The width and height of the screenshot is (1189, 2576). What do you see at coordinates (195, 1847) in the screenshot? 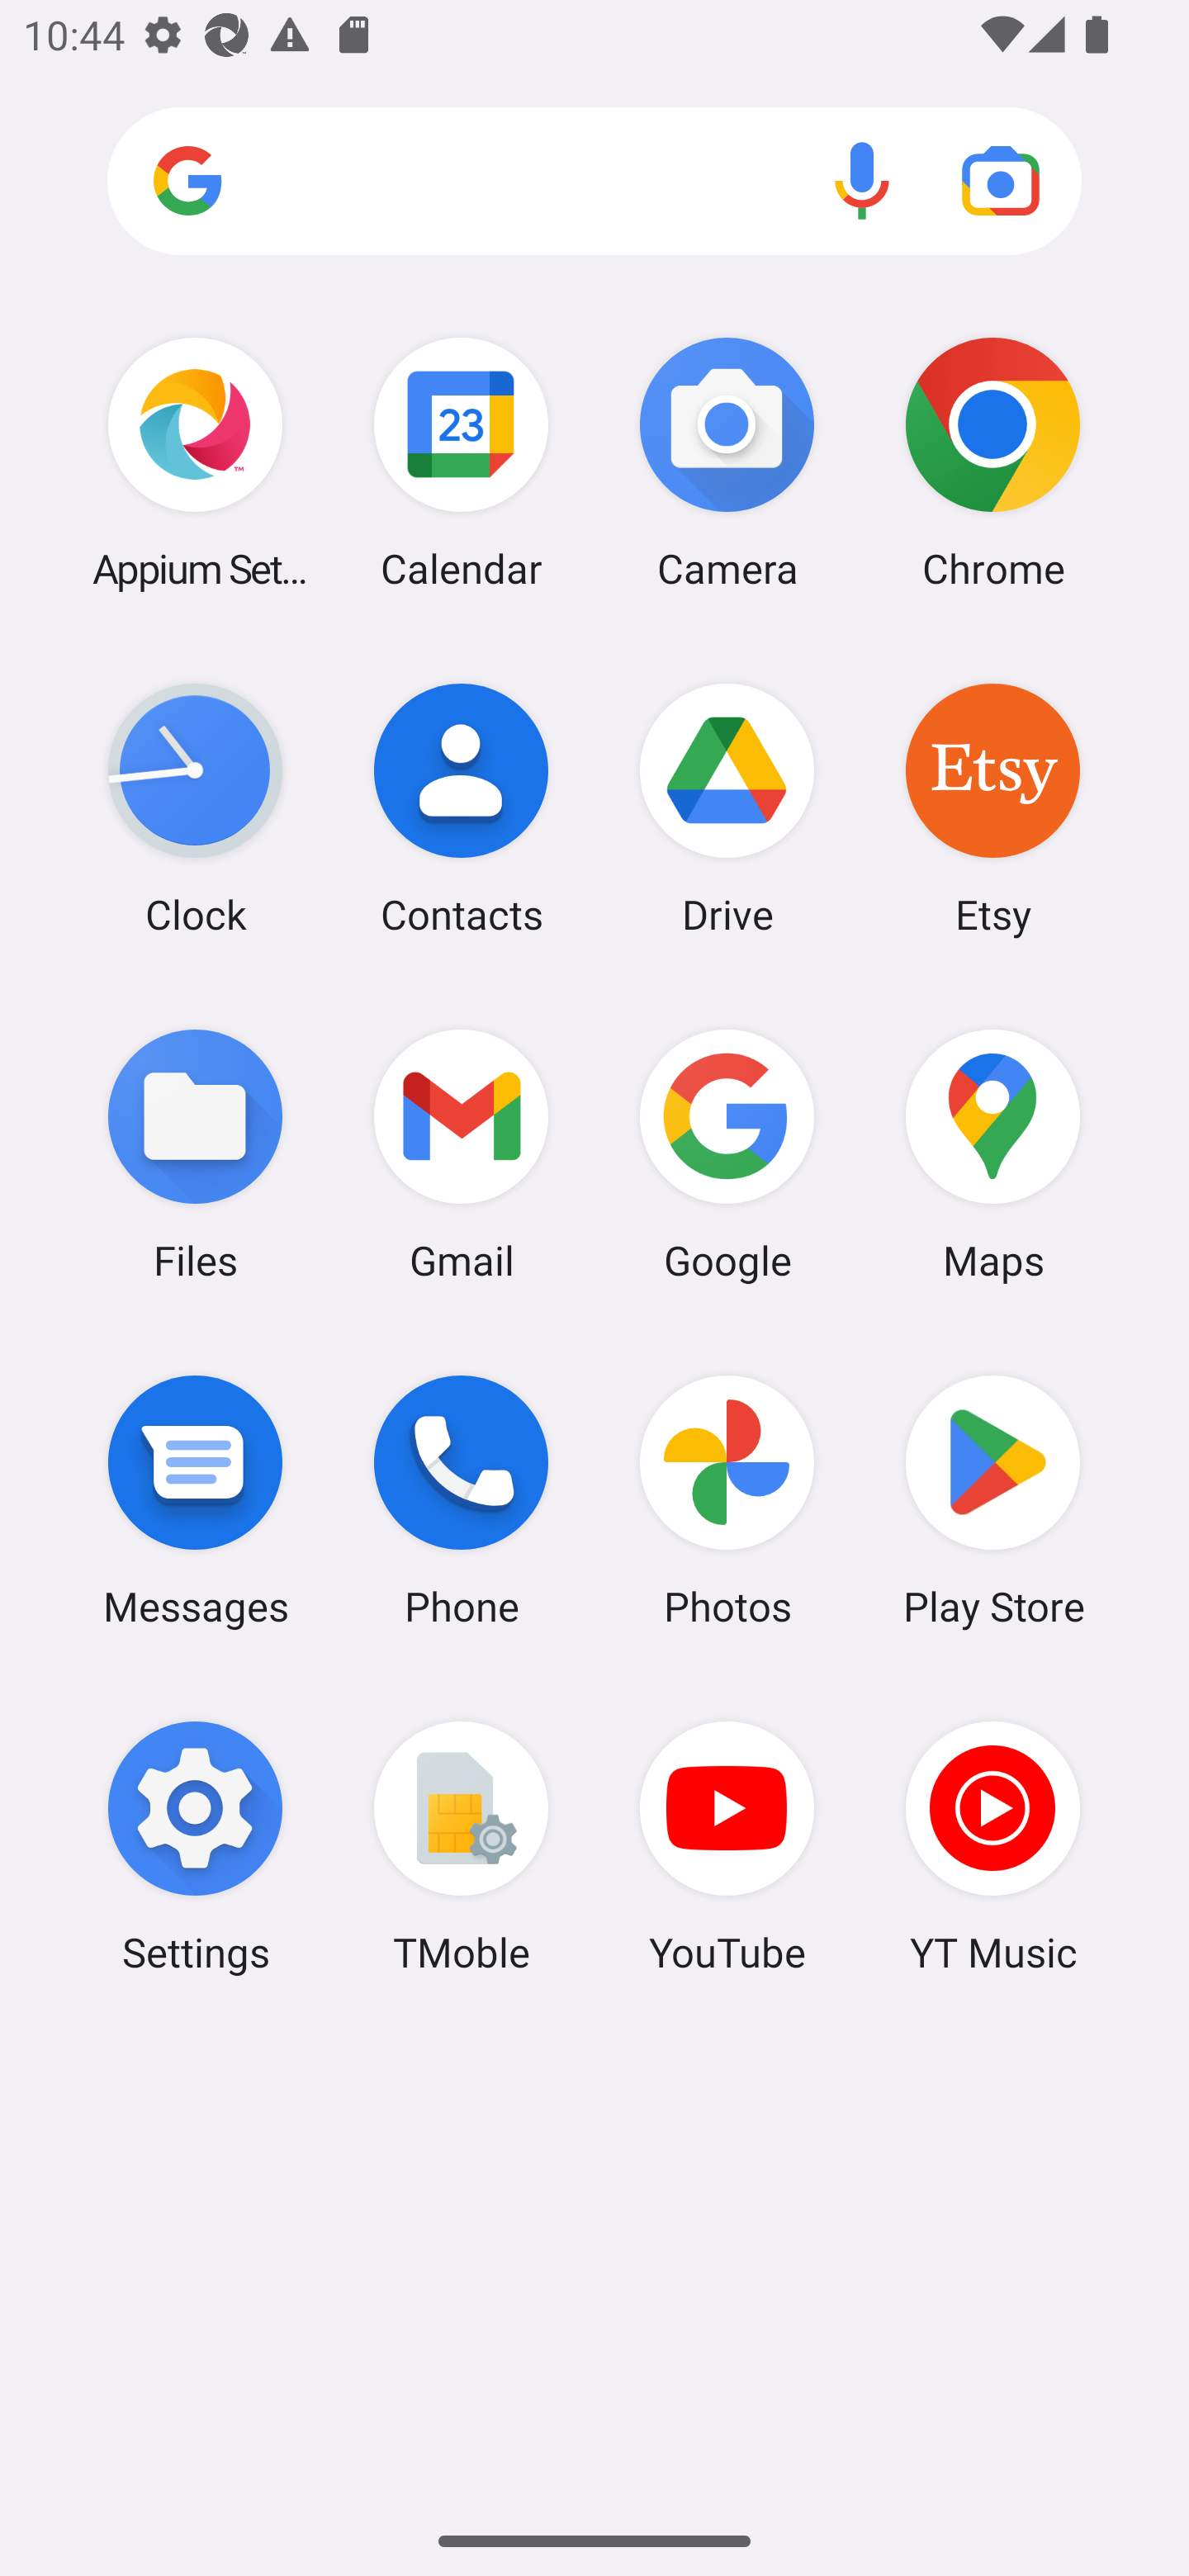
I see `Settings` at bounding box center [195, 1847].